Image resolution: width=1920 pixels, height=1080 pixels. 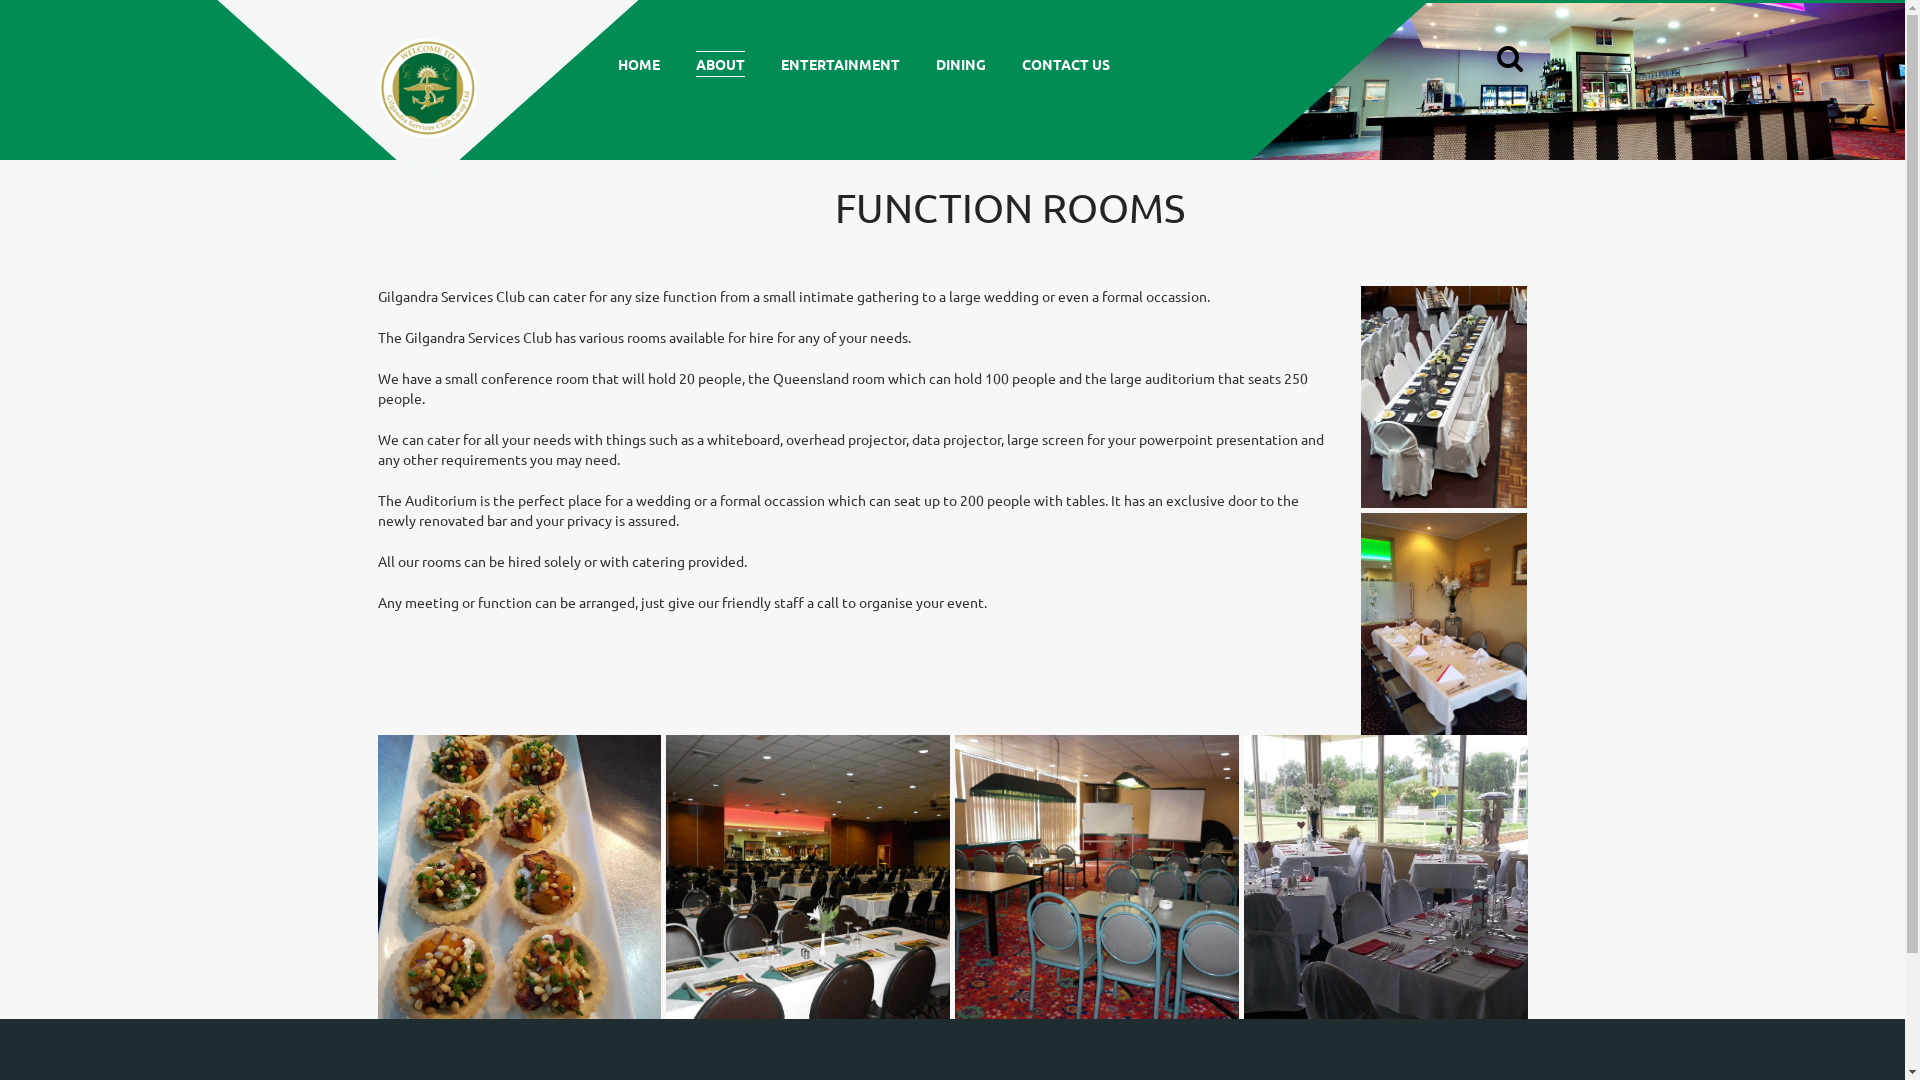 What do you see at coordinates (808, 877) in the screenshot?
I see `wedding-21` at bounding box center [808, 877].